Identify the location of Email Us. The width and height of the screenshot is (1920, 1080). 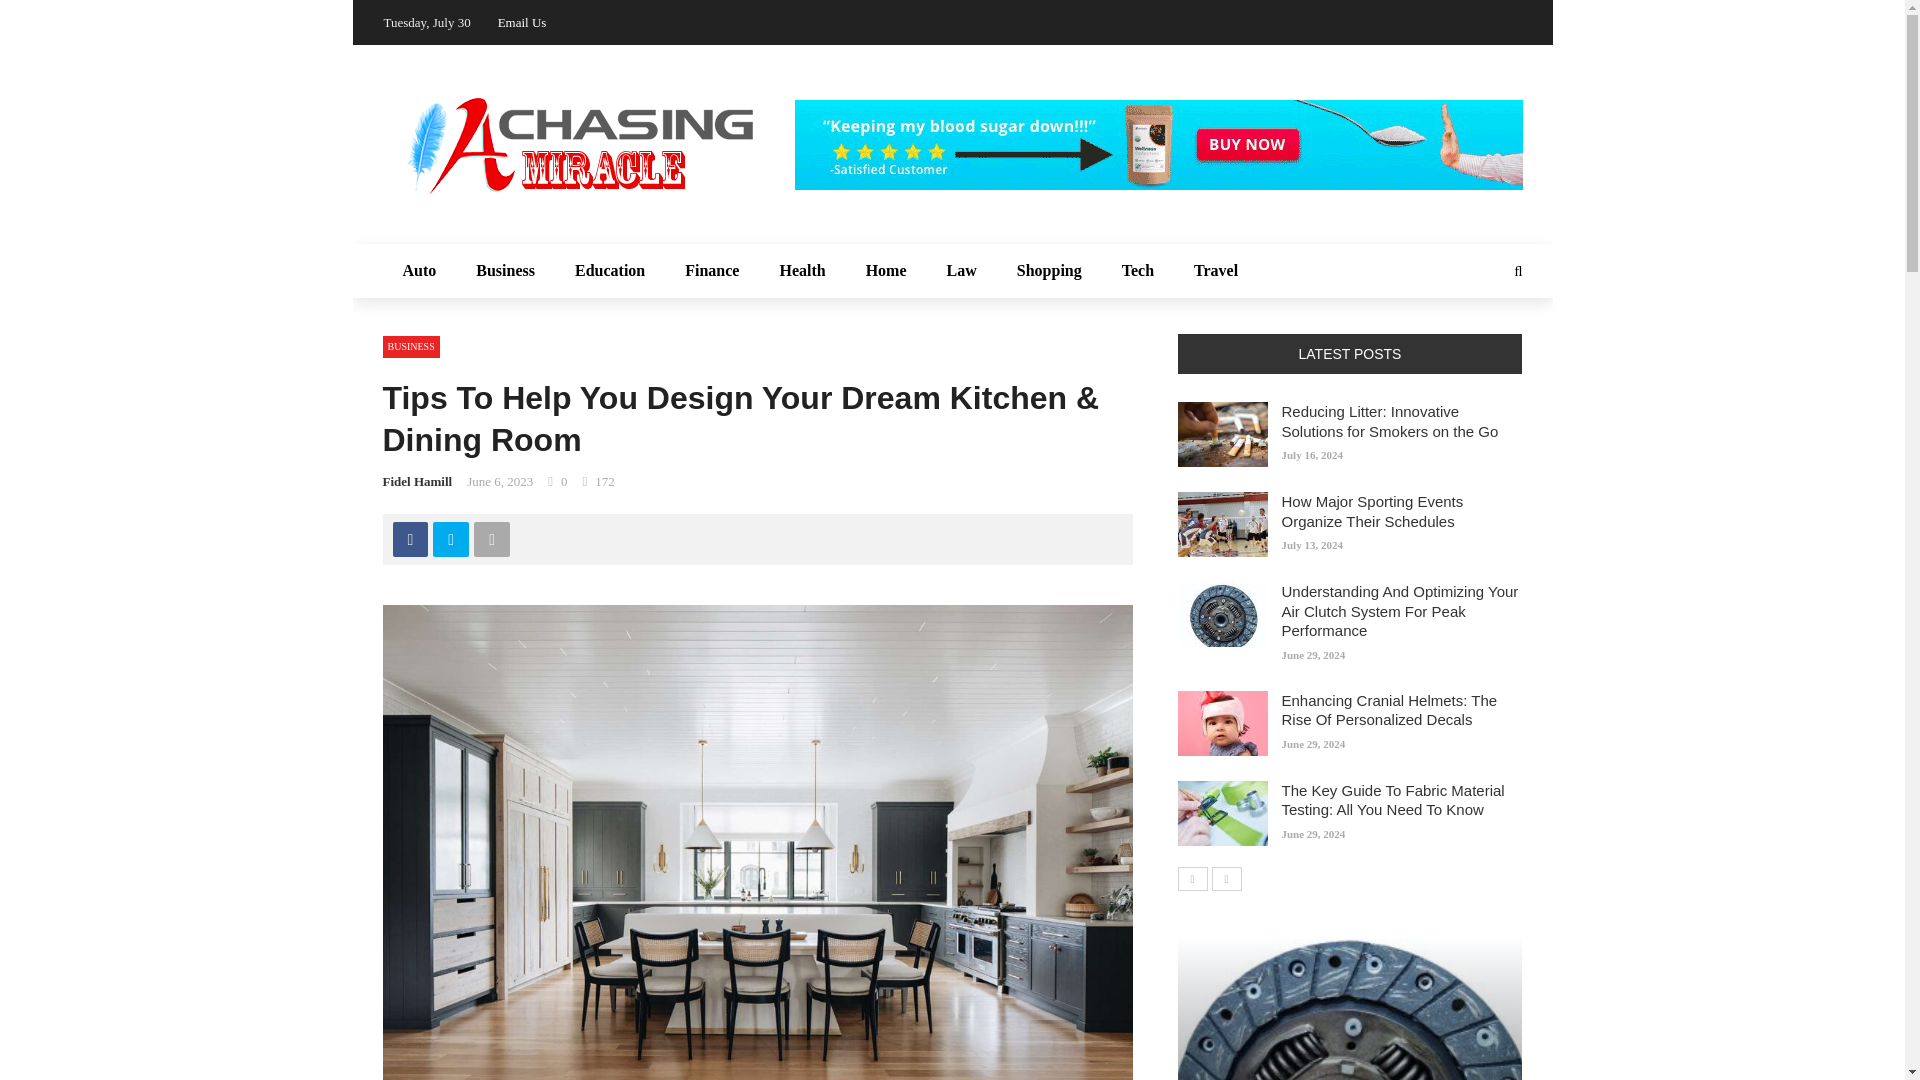
(522, 22).